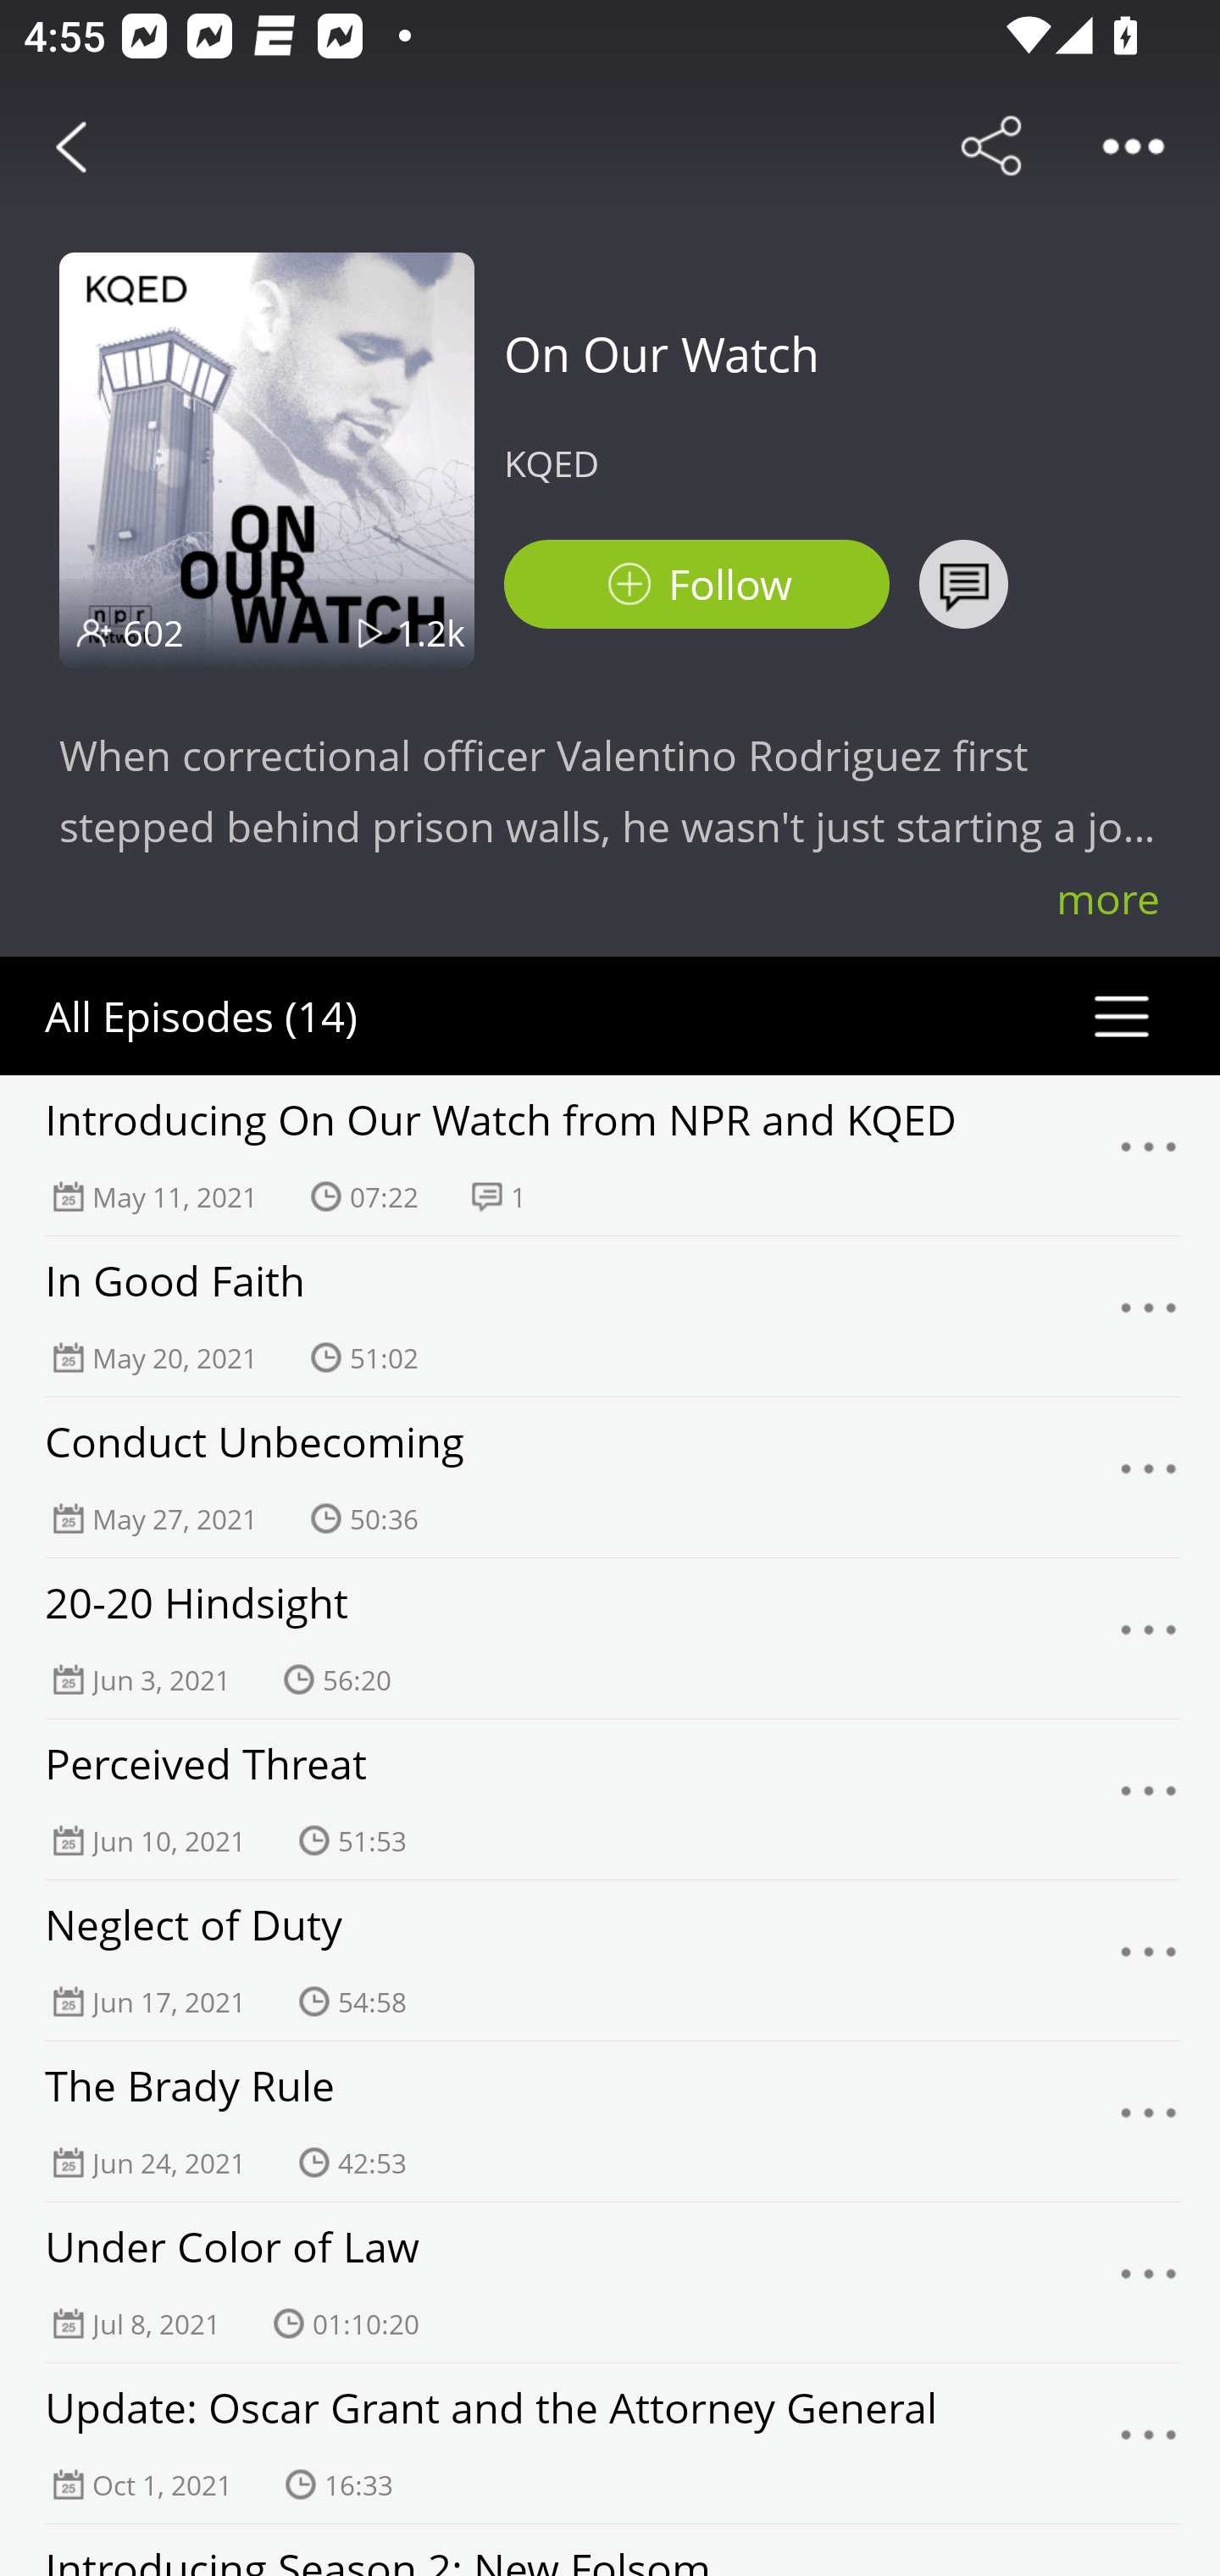  What do you see at coordinates (1149, 1799) in the screenshot?
I see `Menu` at bounding box center [1149, 1799].